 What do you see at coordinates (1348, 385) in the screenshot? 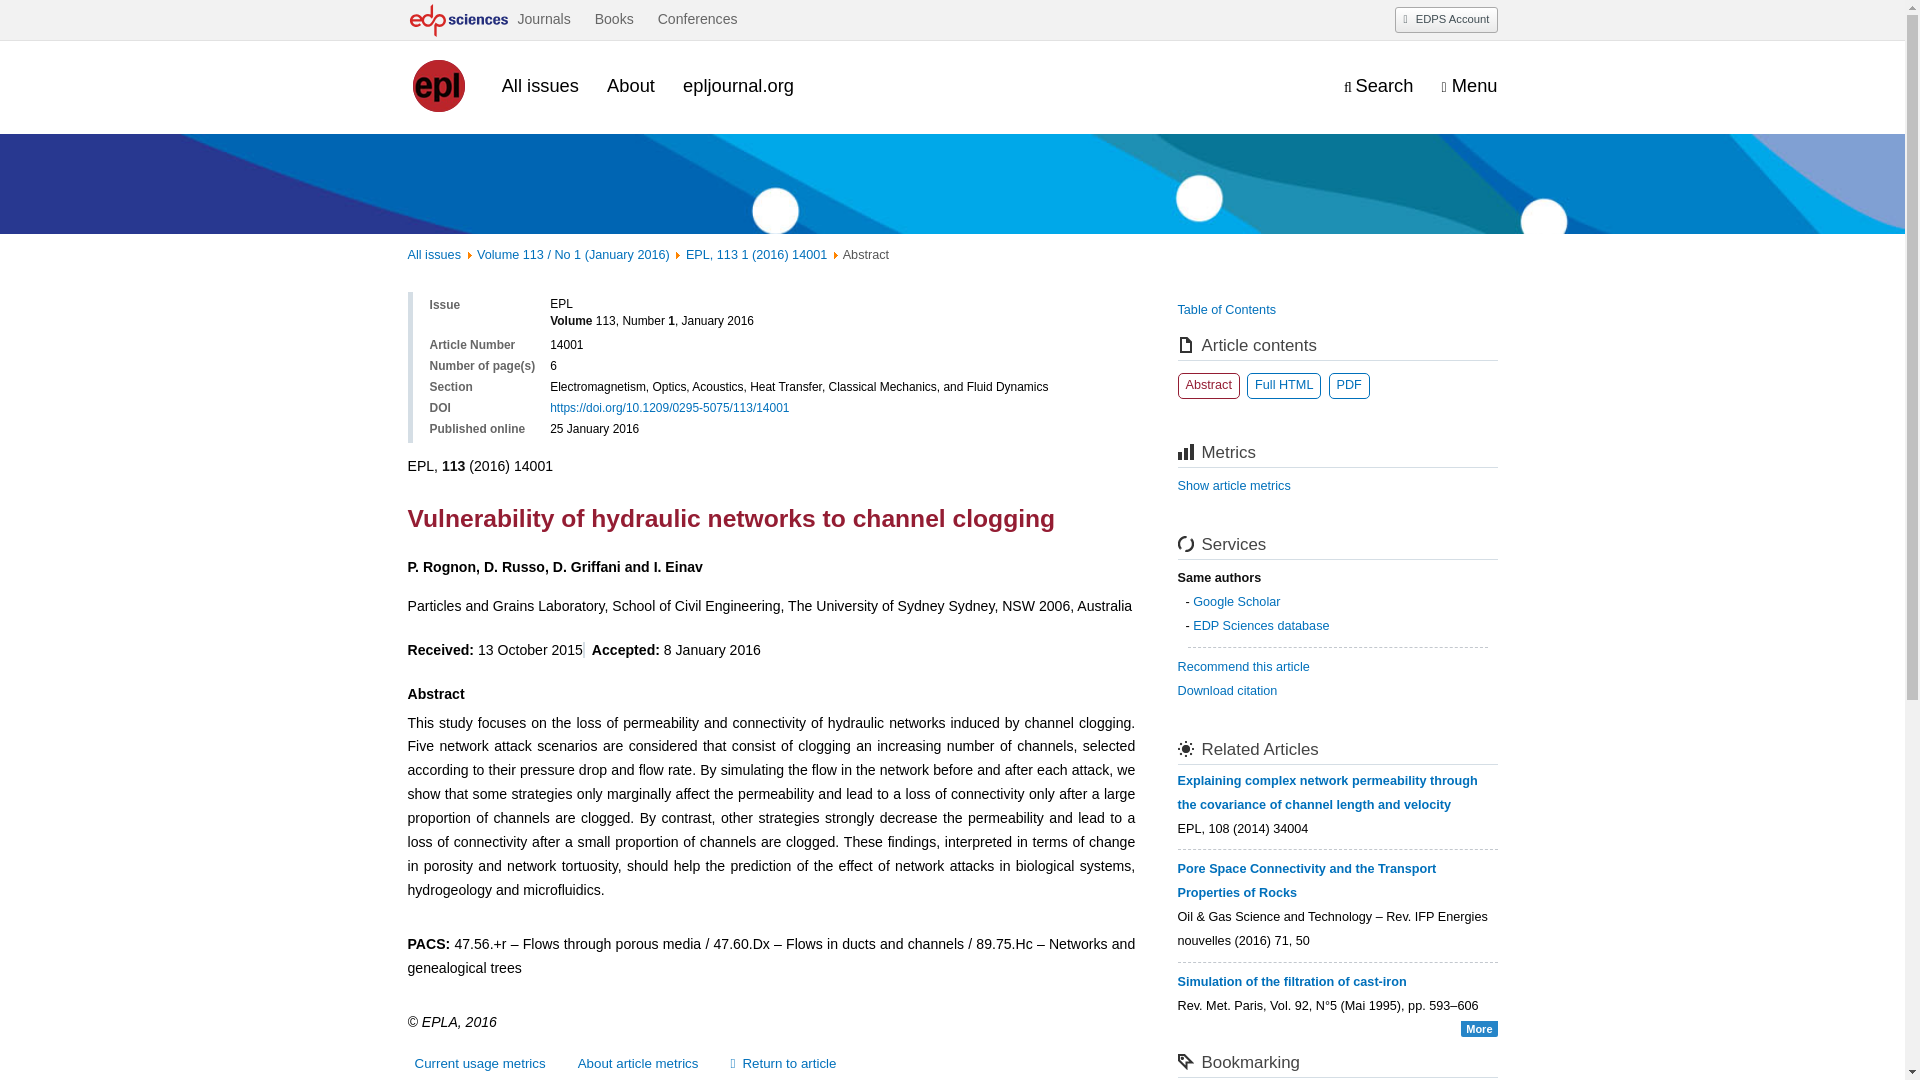
I see `PDF` at bounding box center [1348, 385].